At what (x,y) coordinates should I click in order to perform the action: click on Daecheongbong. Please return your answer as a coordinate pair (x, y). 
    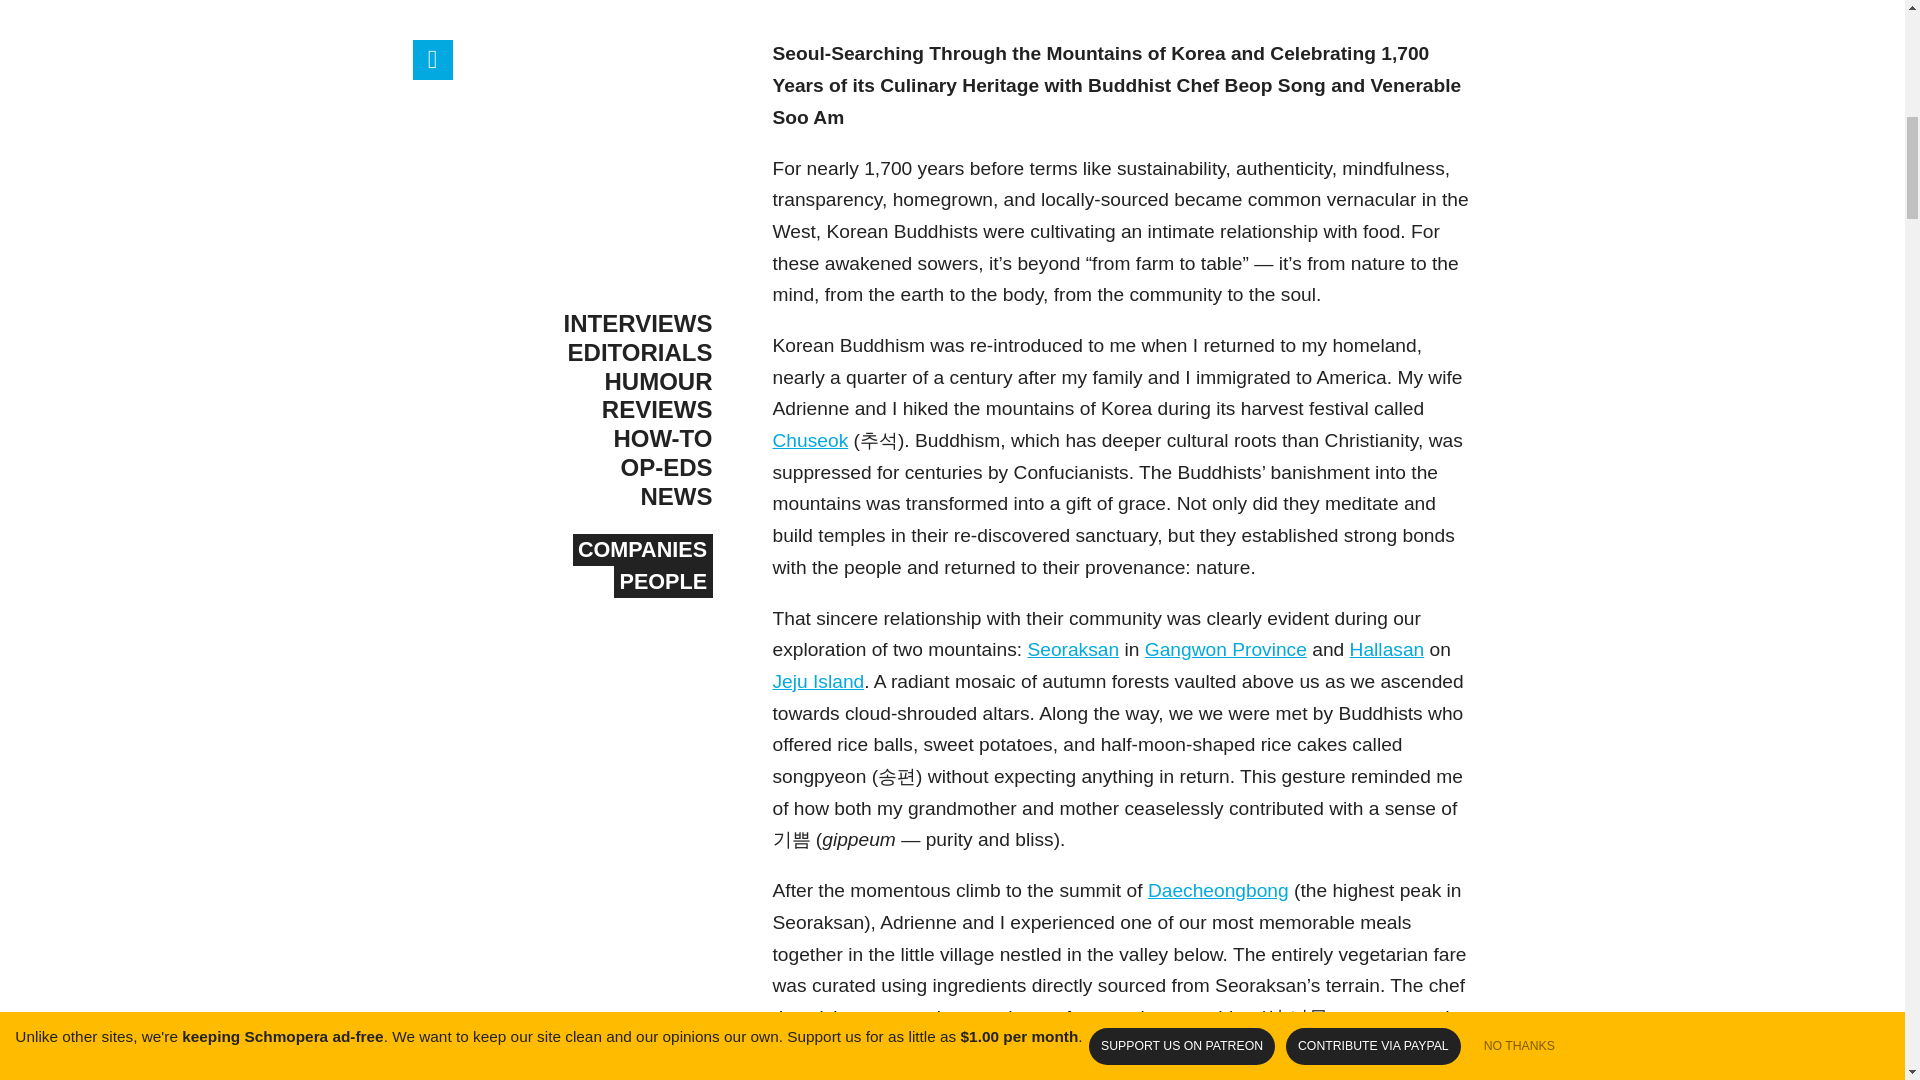
    Looking at the image, I should click on (1218, 890).